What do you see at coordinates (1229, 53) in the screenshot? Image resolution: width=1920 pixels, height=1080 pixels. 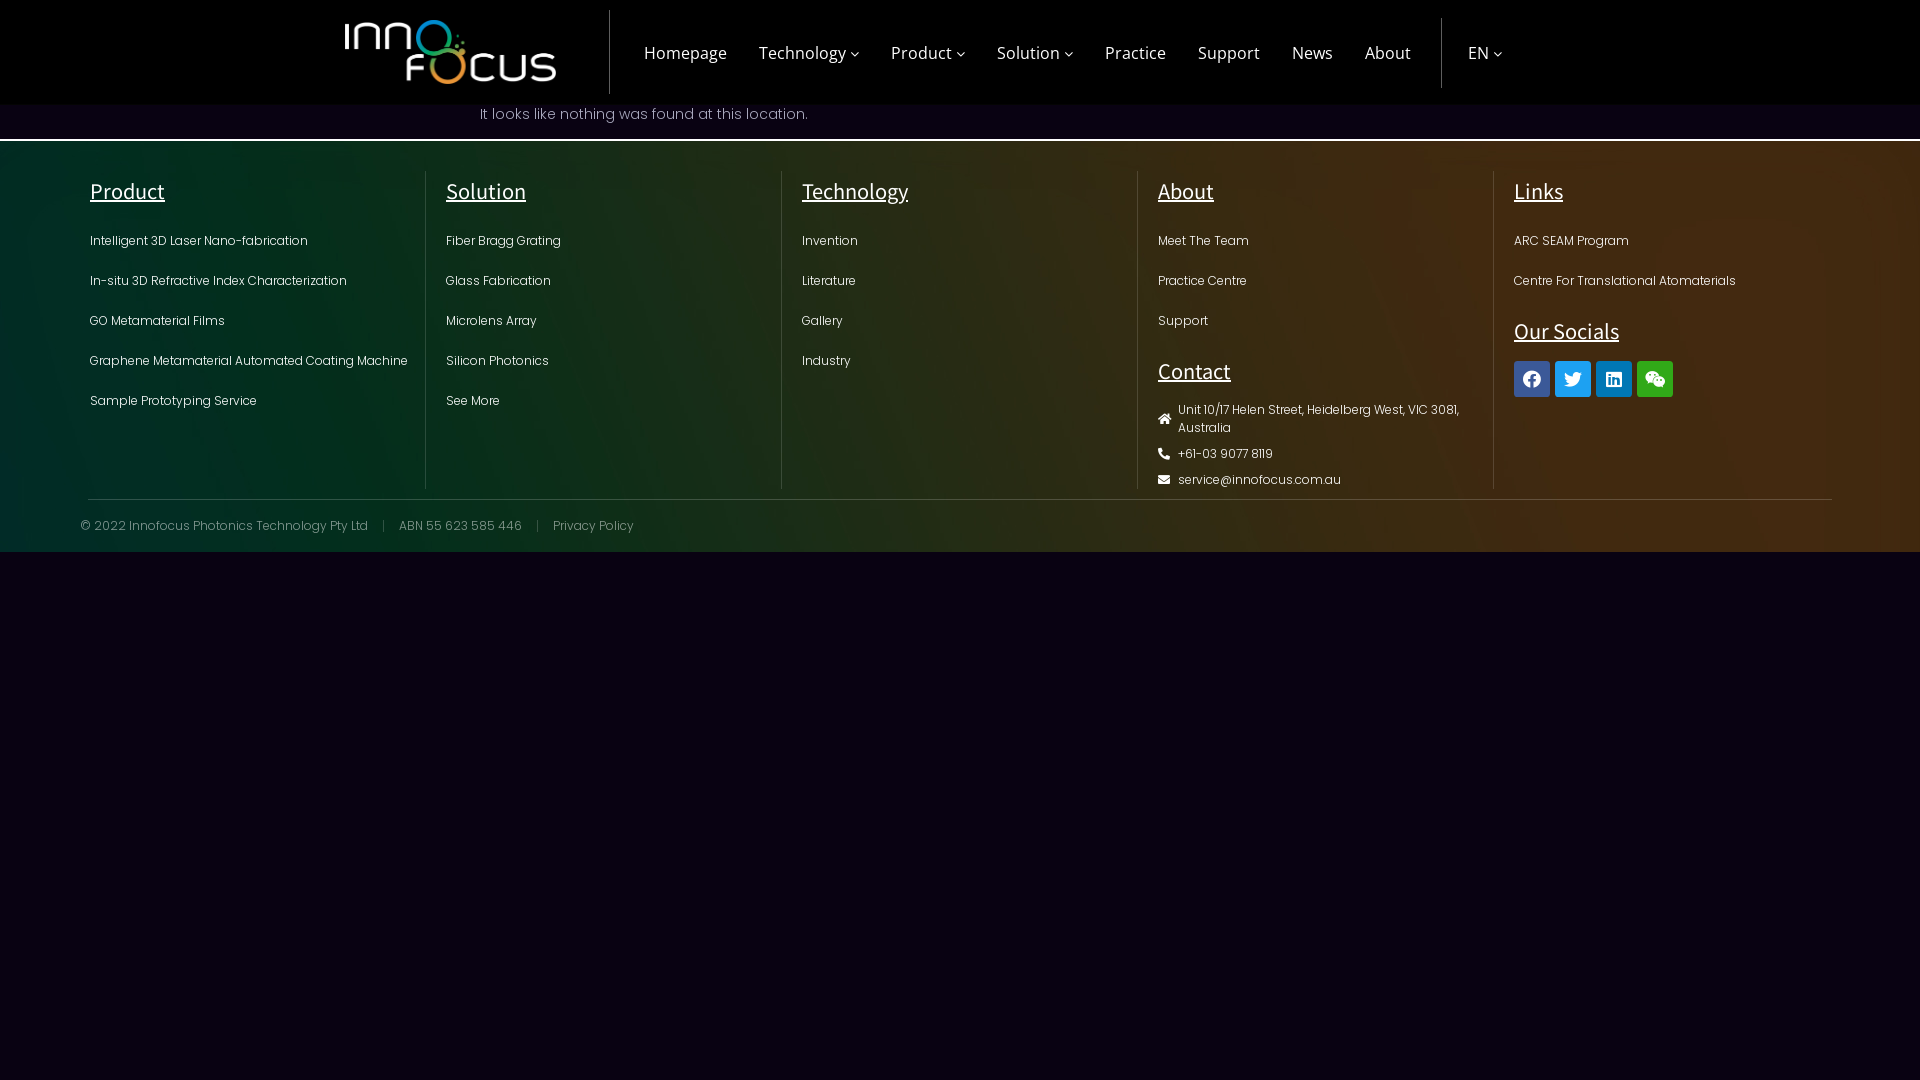 I see `Support` at bounding box center [1229, 53].